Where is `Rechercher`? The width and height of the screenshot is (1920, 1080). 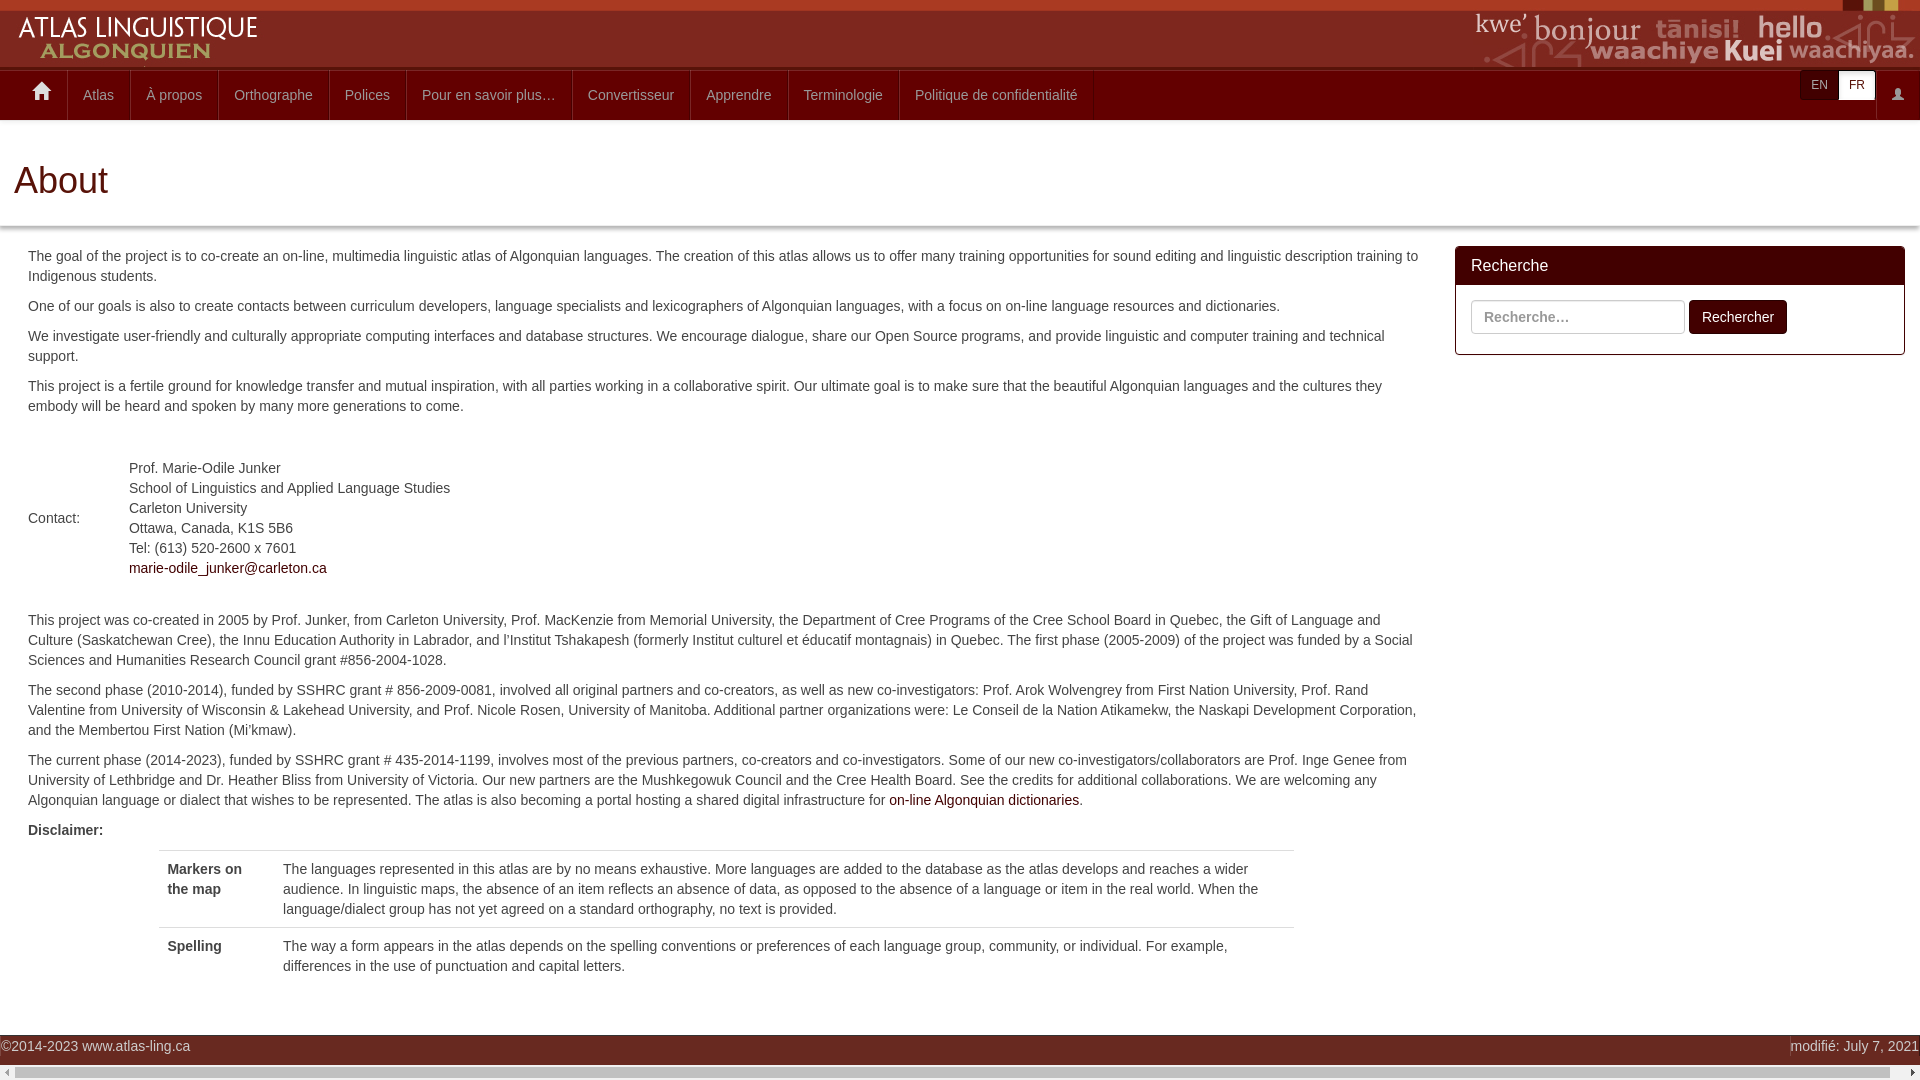 Rechercher is located at coordinates (1738, 317).